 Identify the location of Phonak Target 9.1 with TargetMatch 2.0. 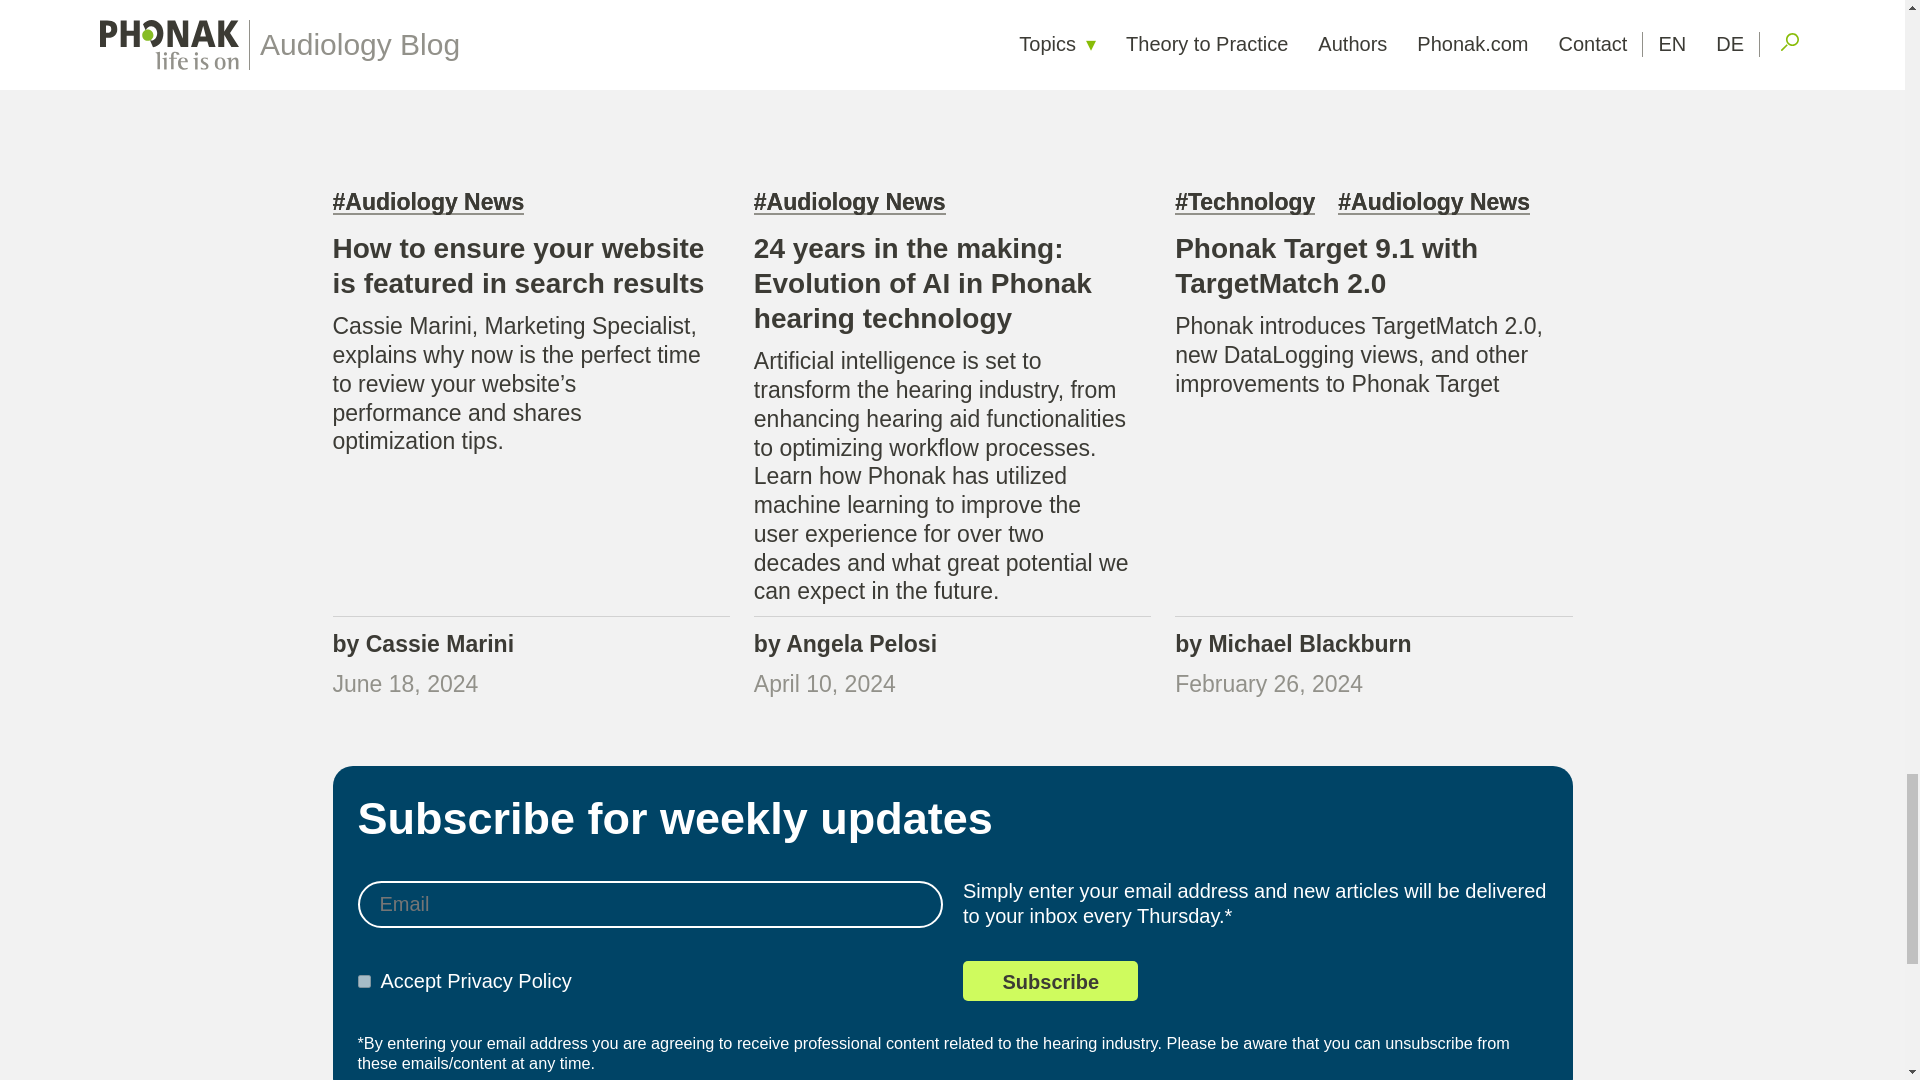
(1326, 266).